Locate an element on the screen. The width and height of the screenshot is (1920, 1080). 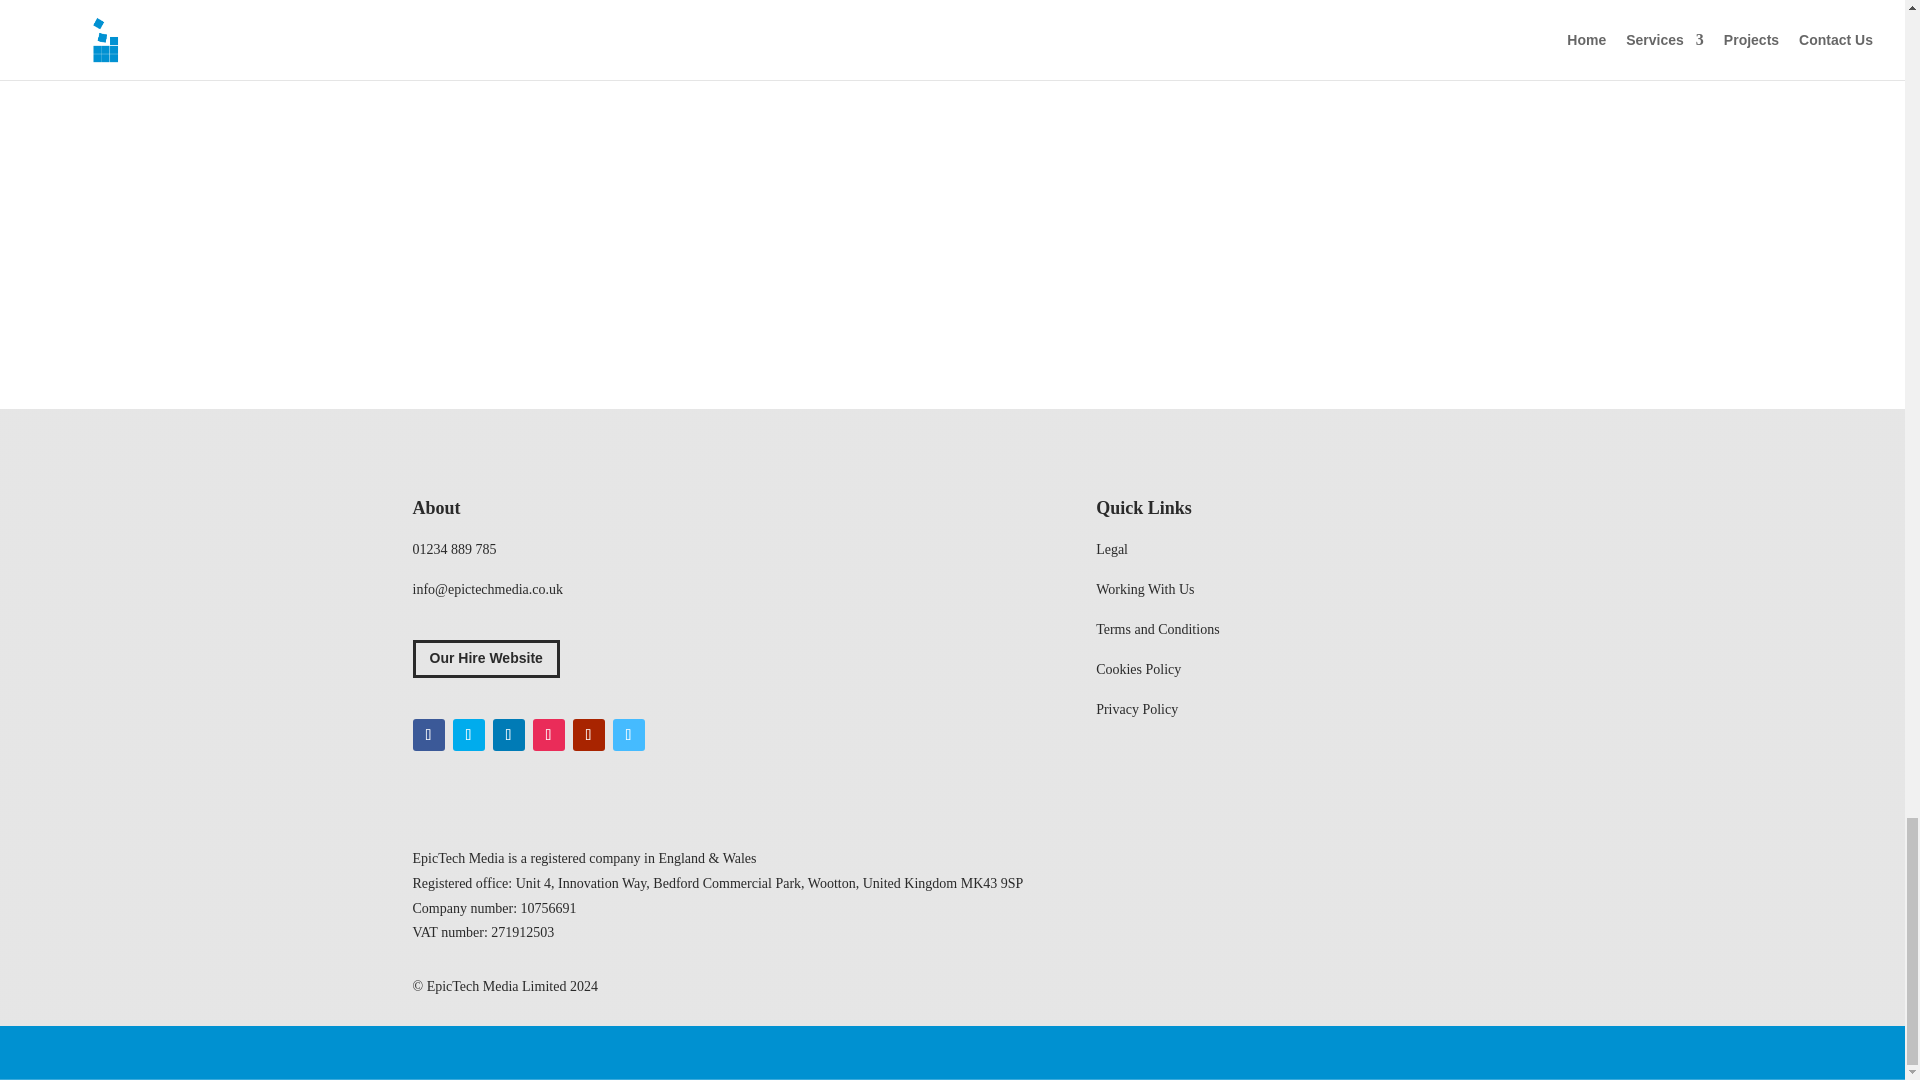
Terms and Conditions is located at coordinates (1158, 630).